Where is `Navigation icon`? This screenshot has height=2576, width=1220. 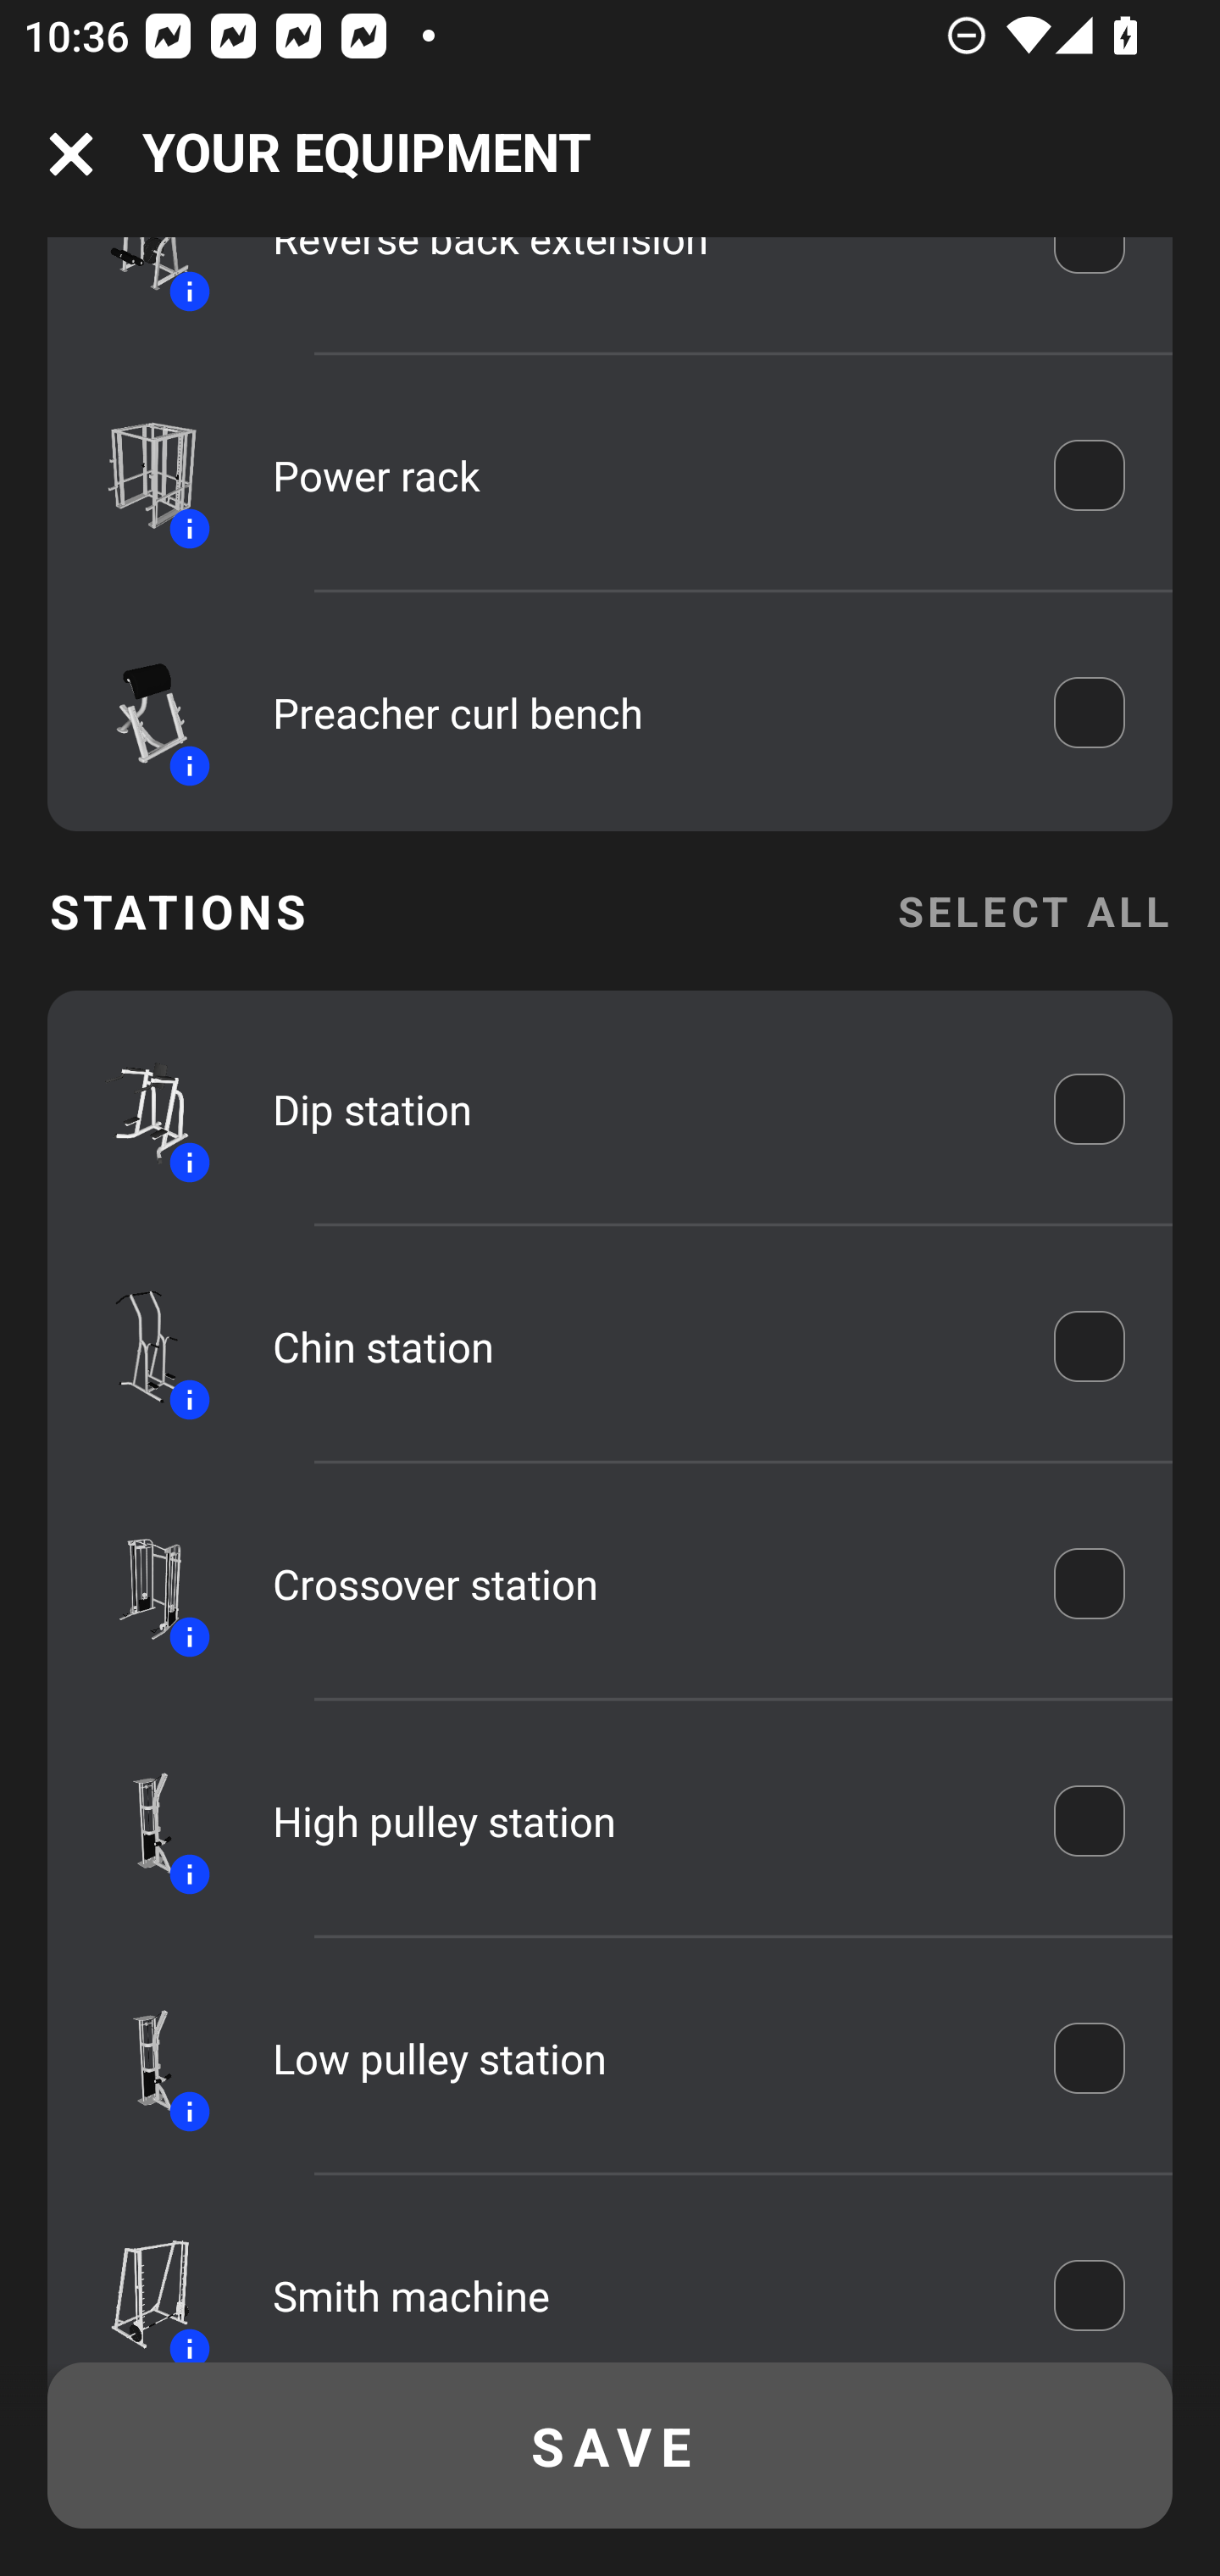 Navigation icon is located at coordinates (71, 154).